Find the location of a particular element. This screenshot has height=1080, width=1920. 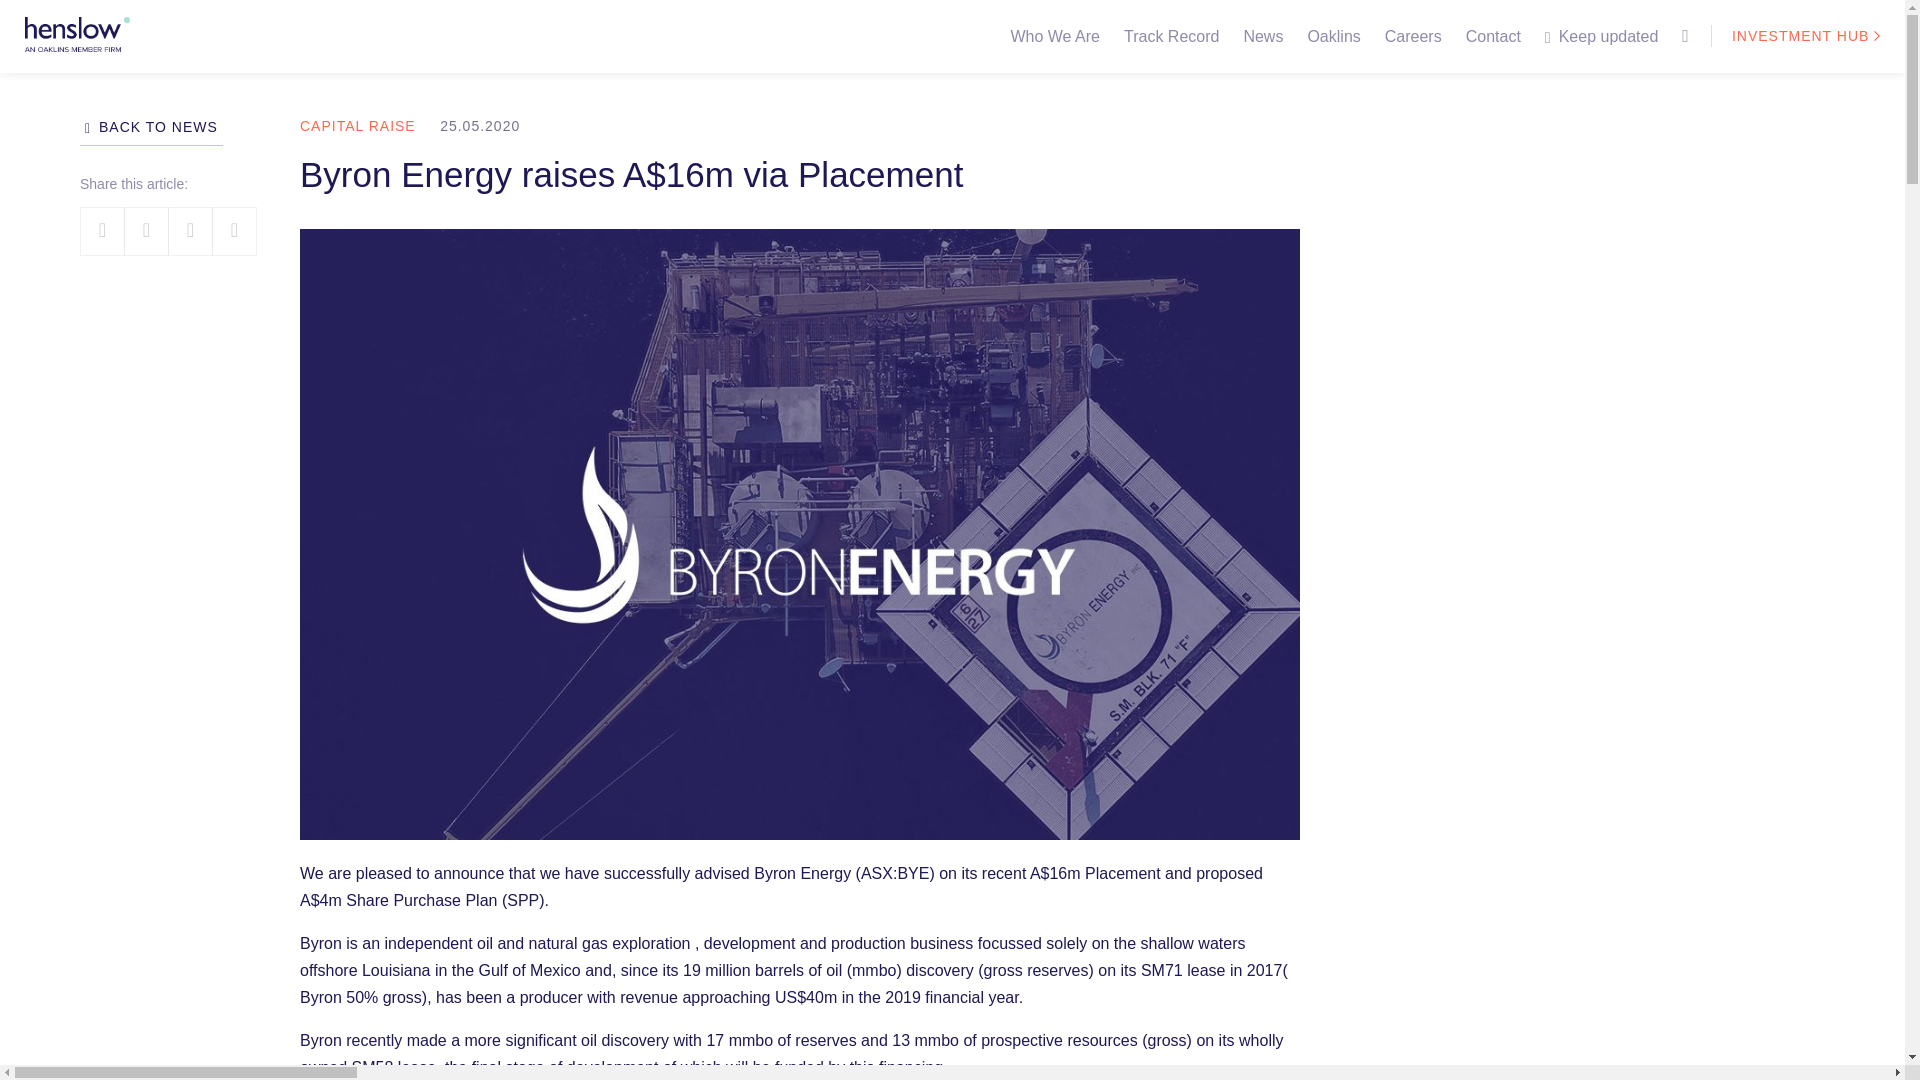

Keep updated is located at coordinates (1608, 36).